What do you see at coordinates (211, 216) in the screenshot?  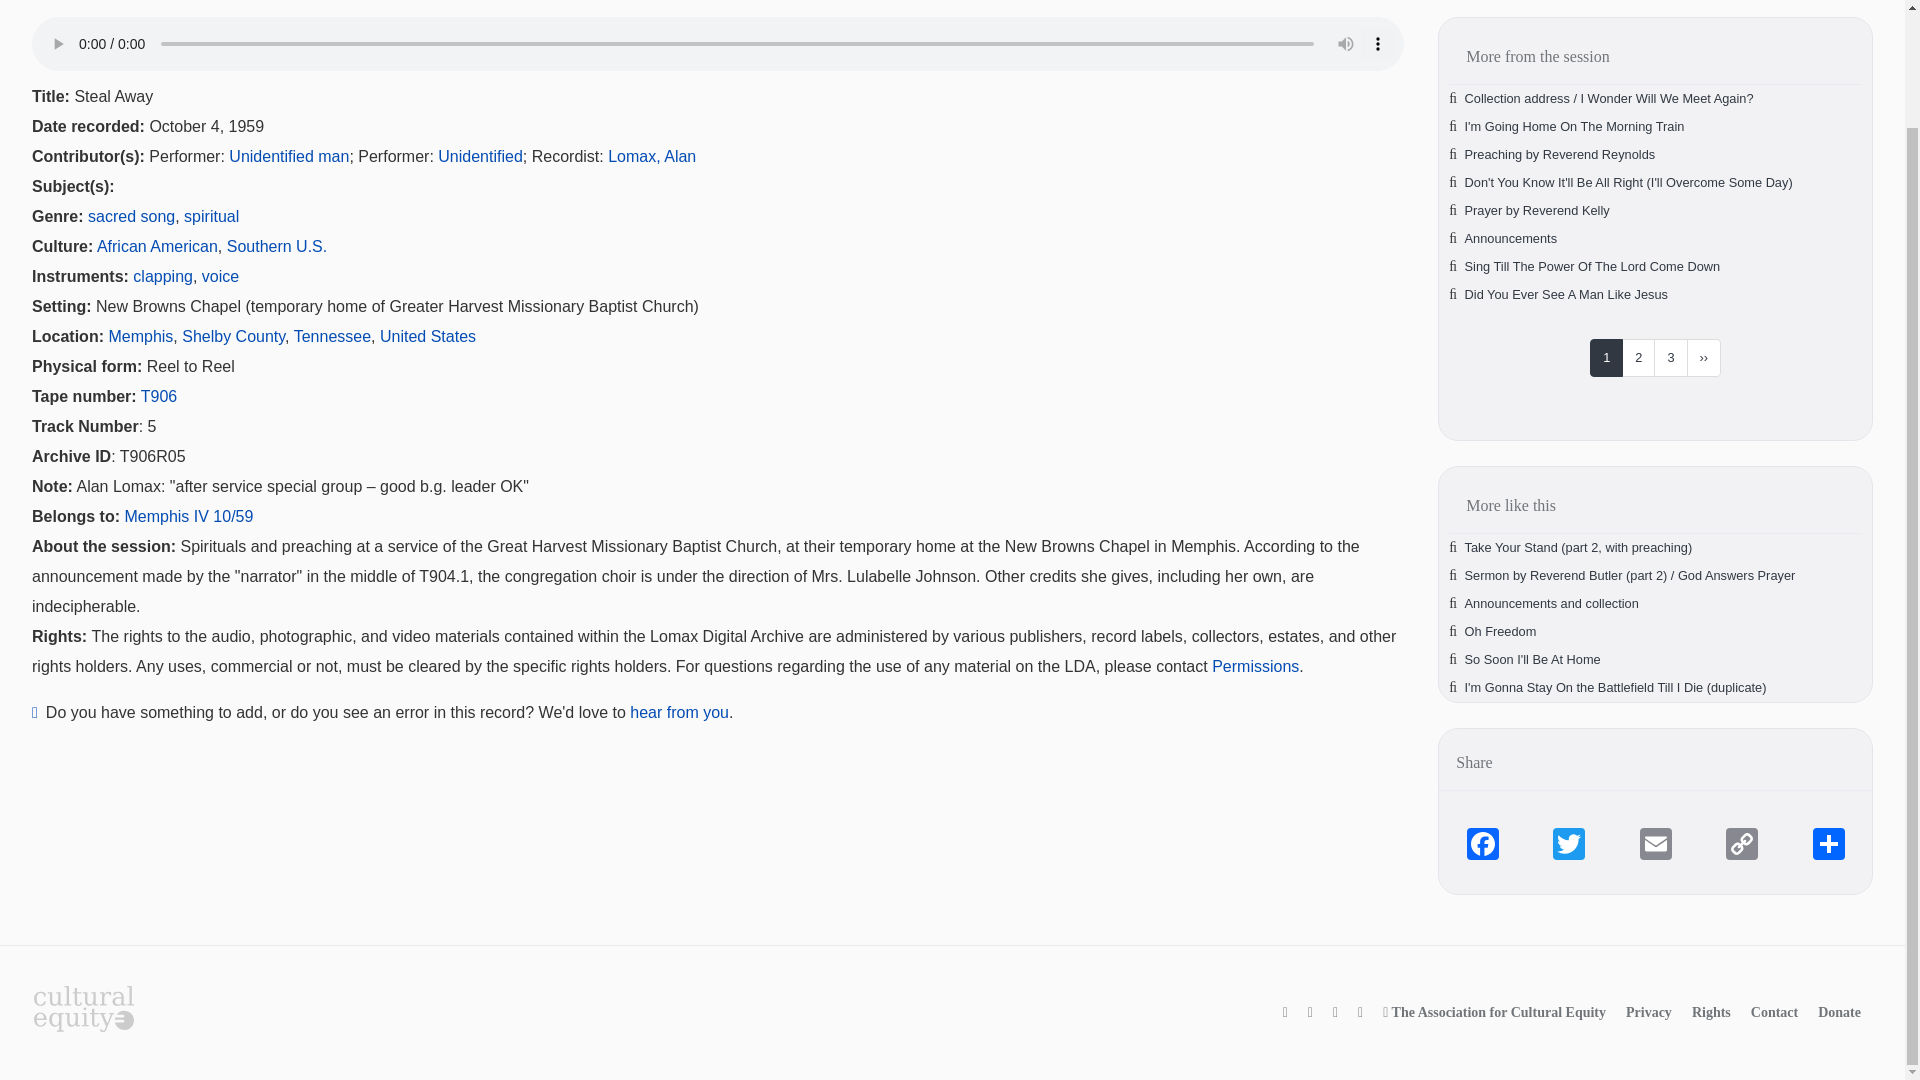 I see `spiritual` at bounding box center [211, 216].